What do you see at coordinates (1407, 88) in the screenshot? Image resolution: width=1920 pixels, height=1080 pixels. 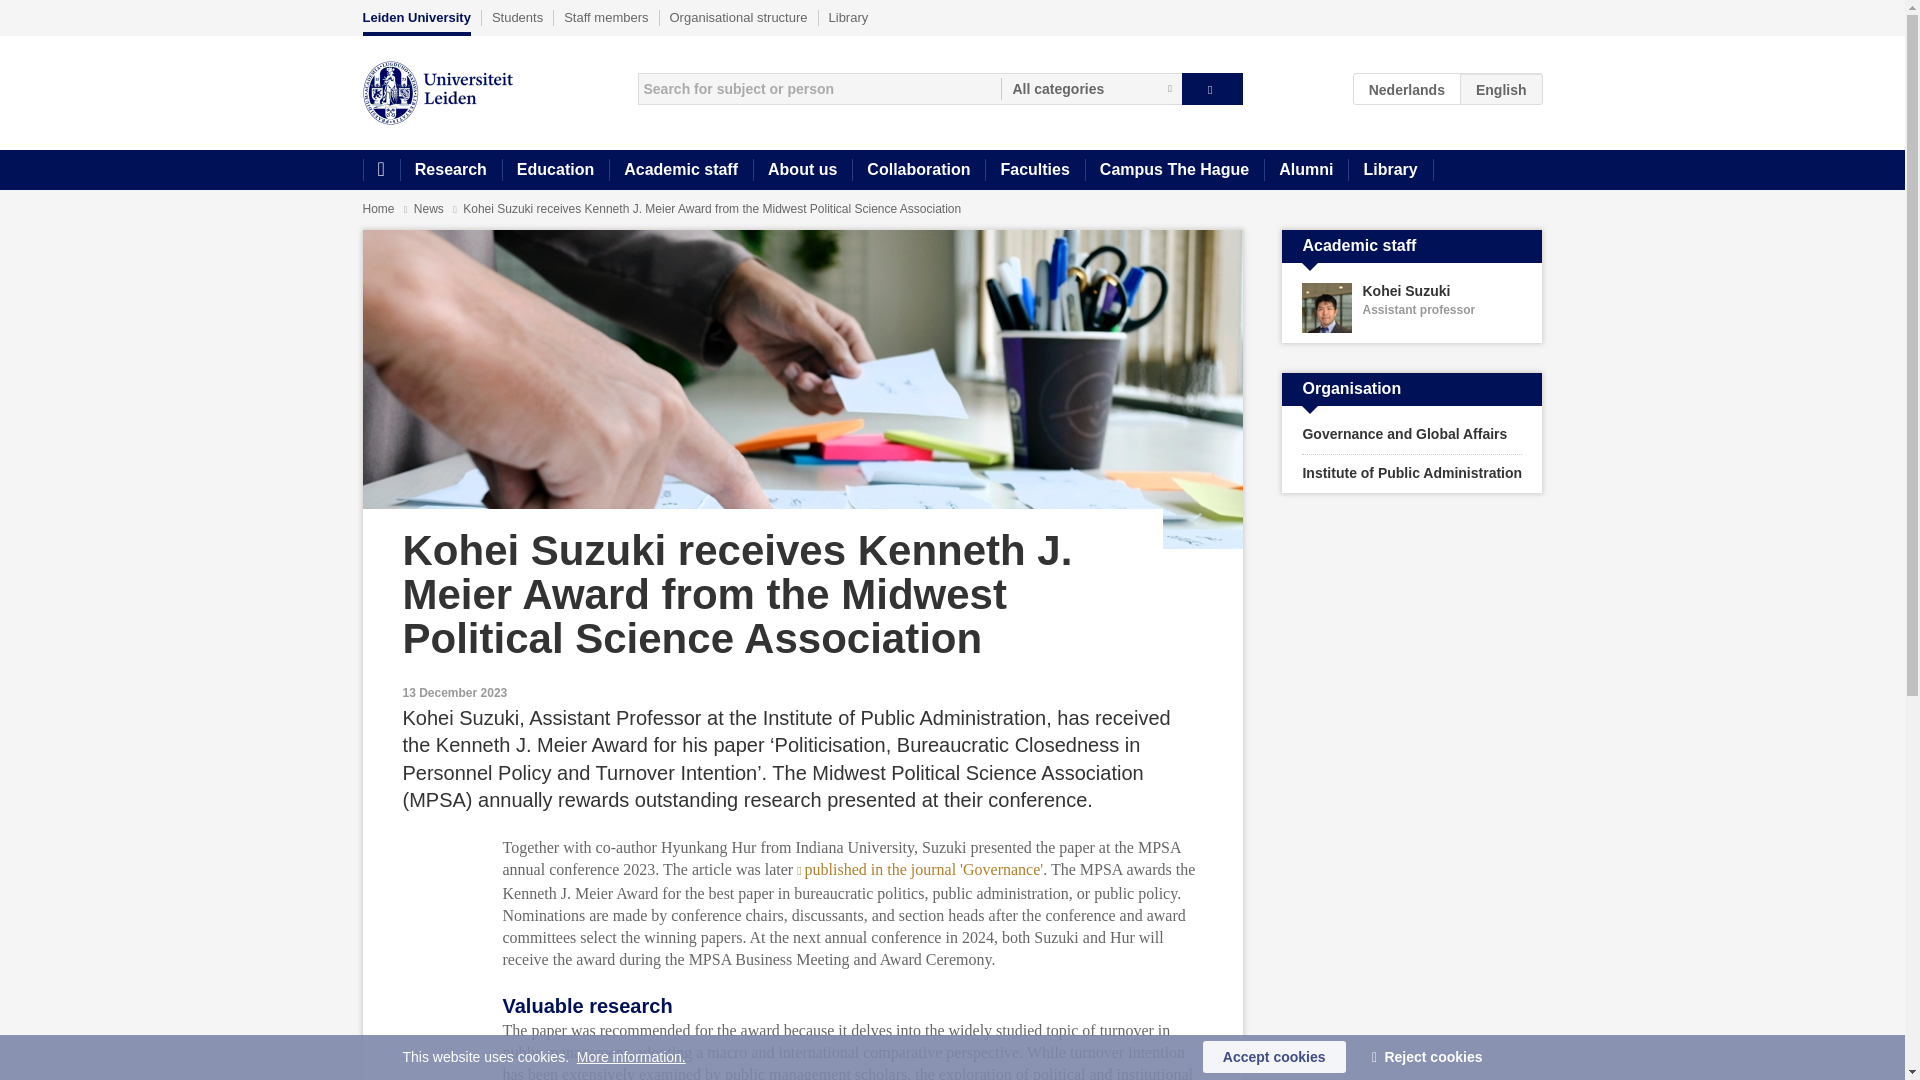 I see `NL` at bounding box center [1407, 88].